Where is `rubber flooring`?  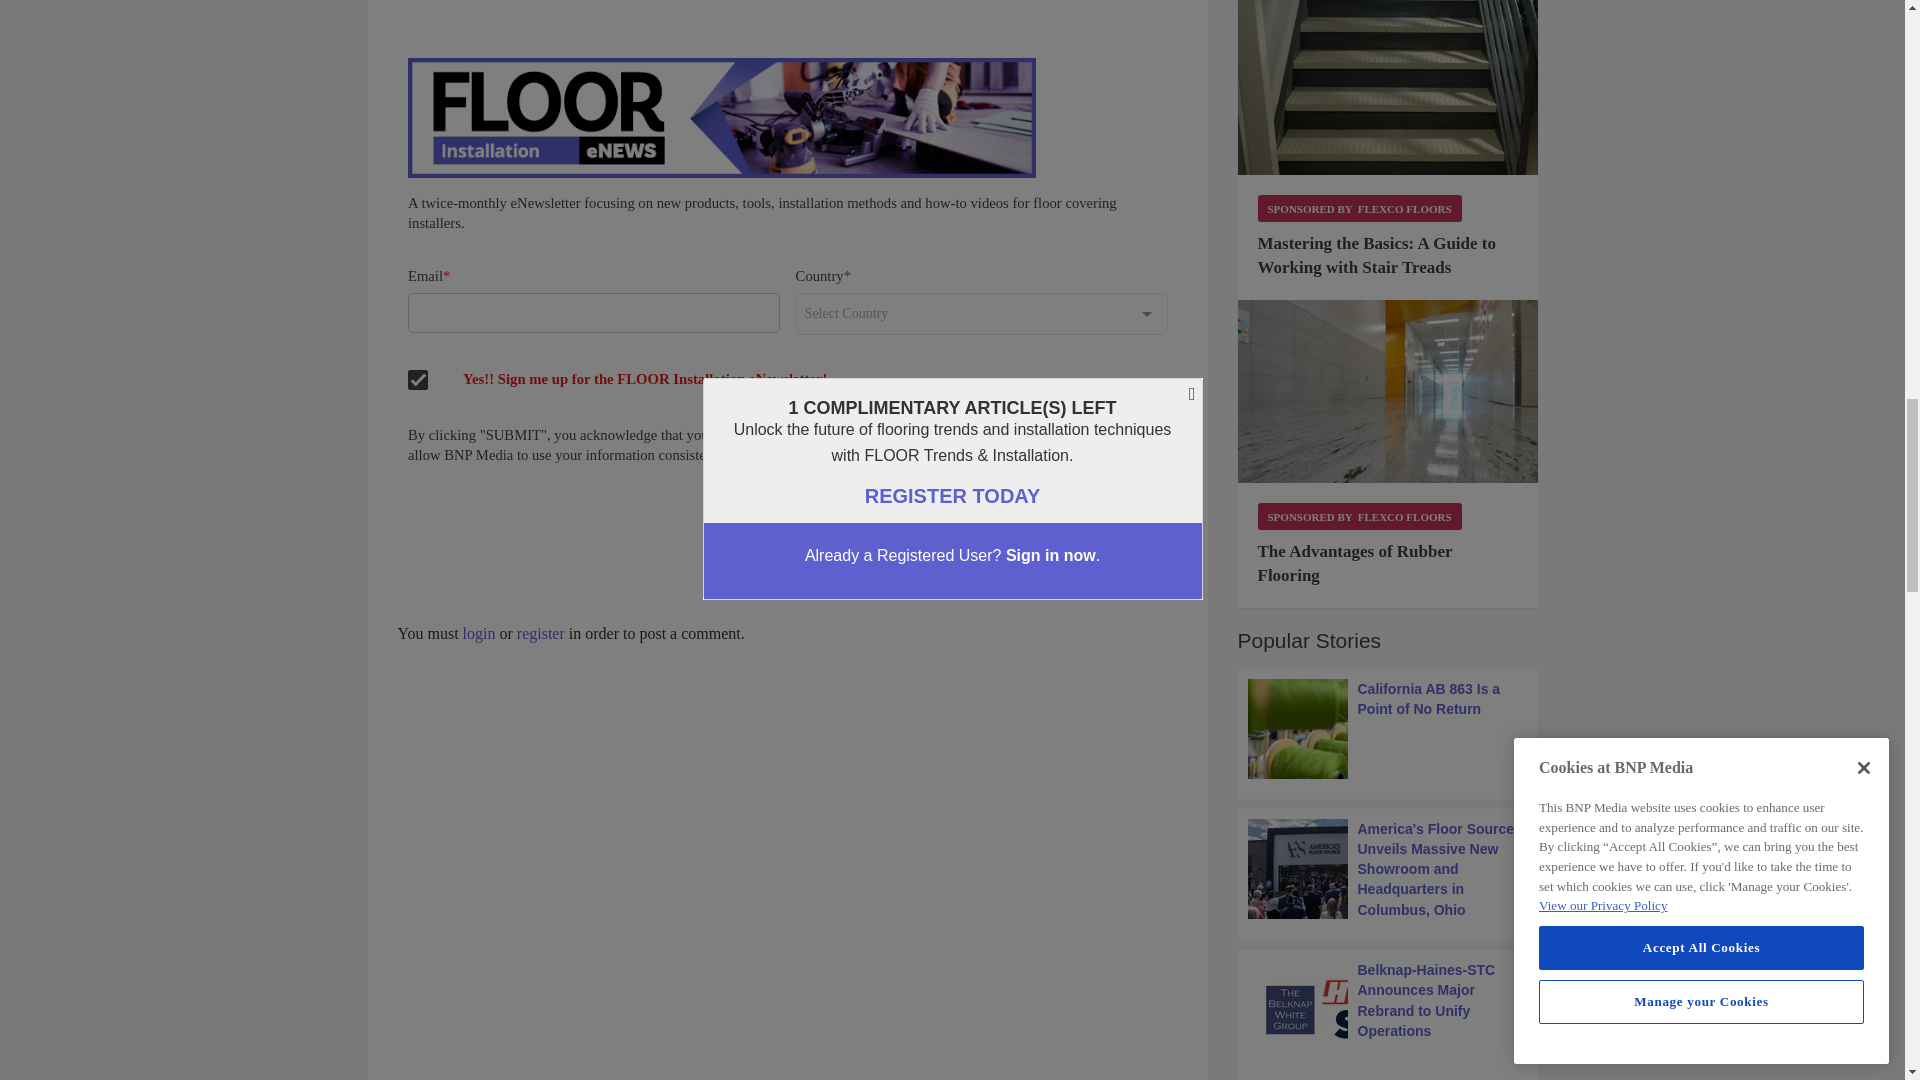 rubber flooring is located at coordinates (1388, 392).